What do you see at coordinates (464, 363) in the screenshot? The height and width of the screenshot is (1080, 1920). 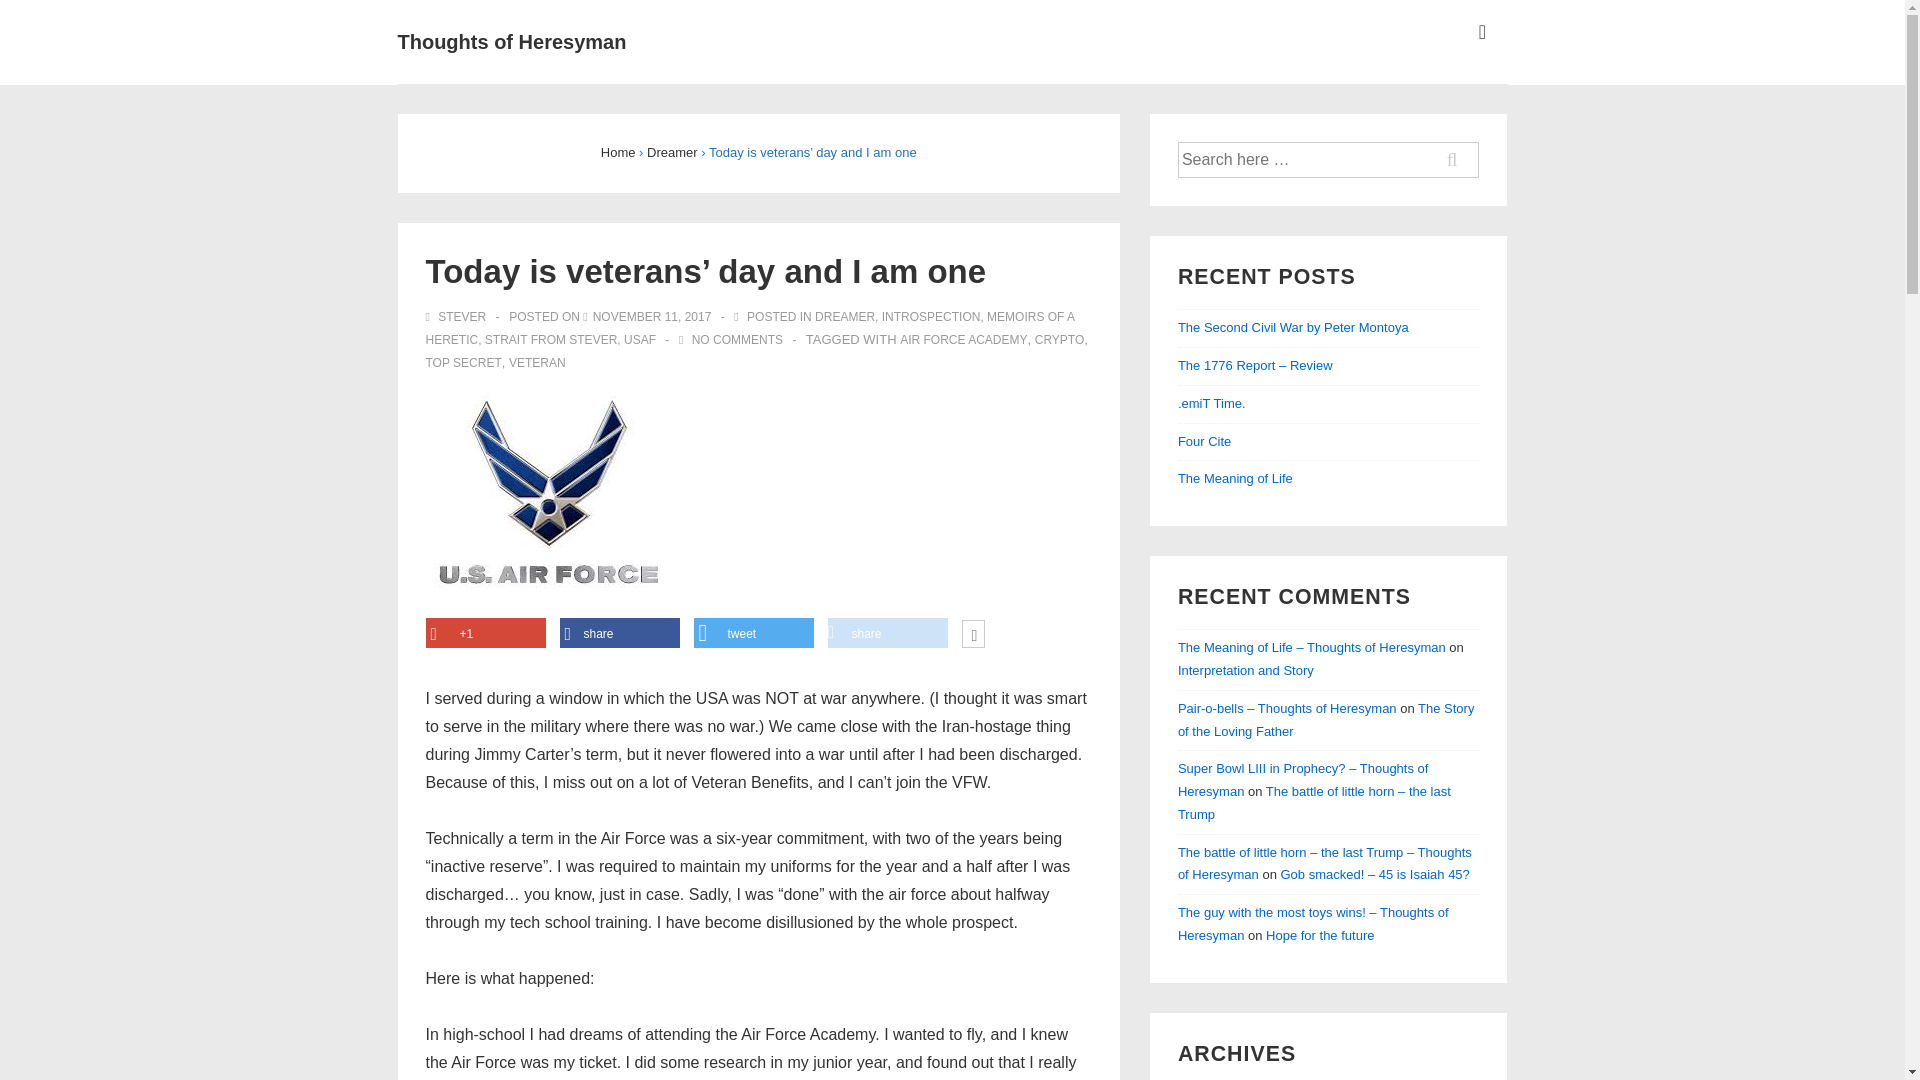 I see `TOP SECRET` at bounding box center [464, 363].